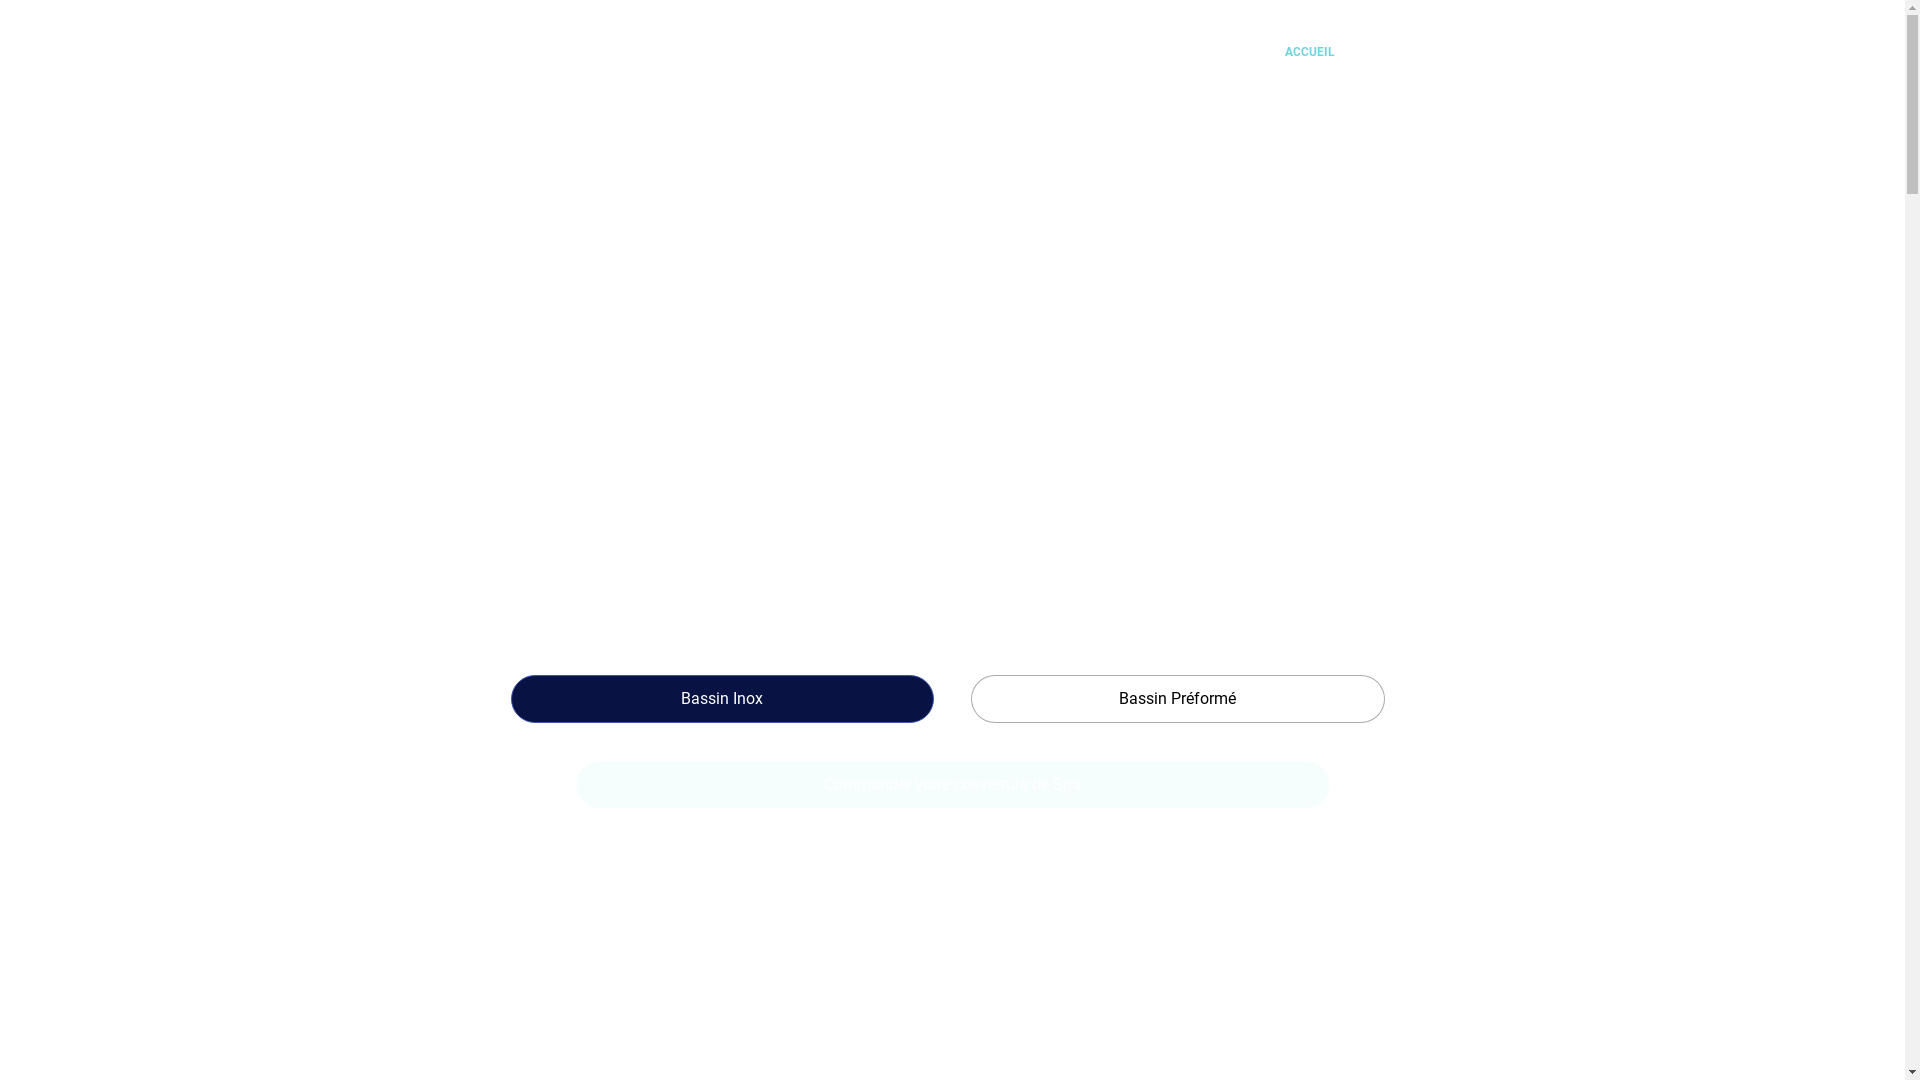  Describe the element at coordinates (953, 785) in the screenshot. I see `Commander votre couverture de Spa` at that location.